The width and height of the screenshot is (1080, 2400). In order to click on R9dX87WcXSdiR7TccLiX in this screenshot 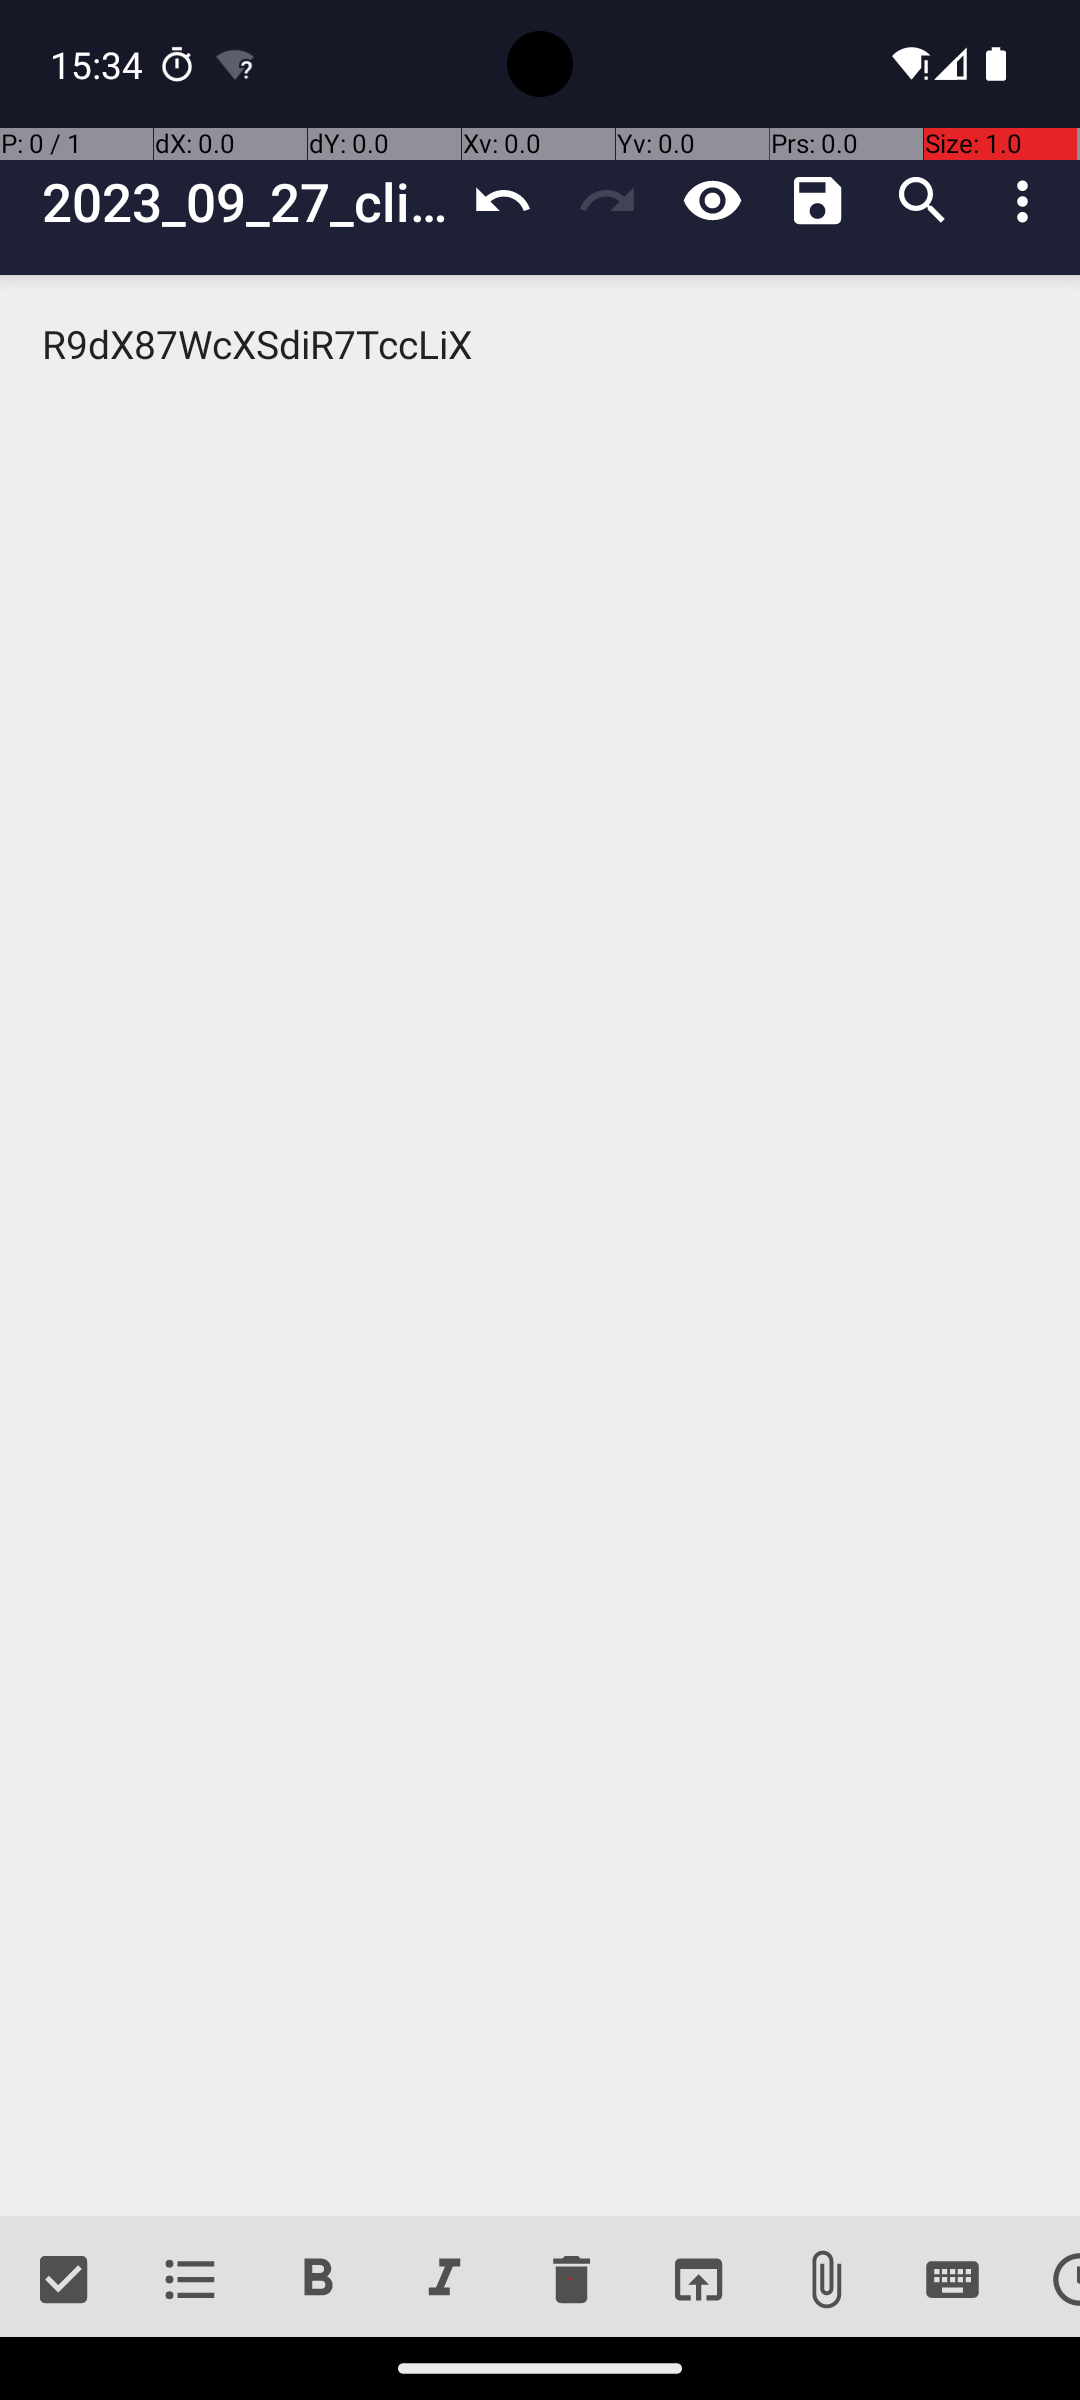, I will do `click(540, 1246)`.